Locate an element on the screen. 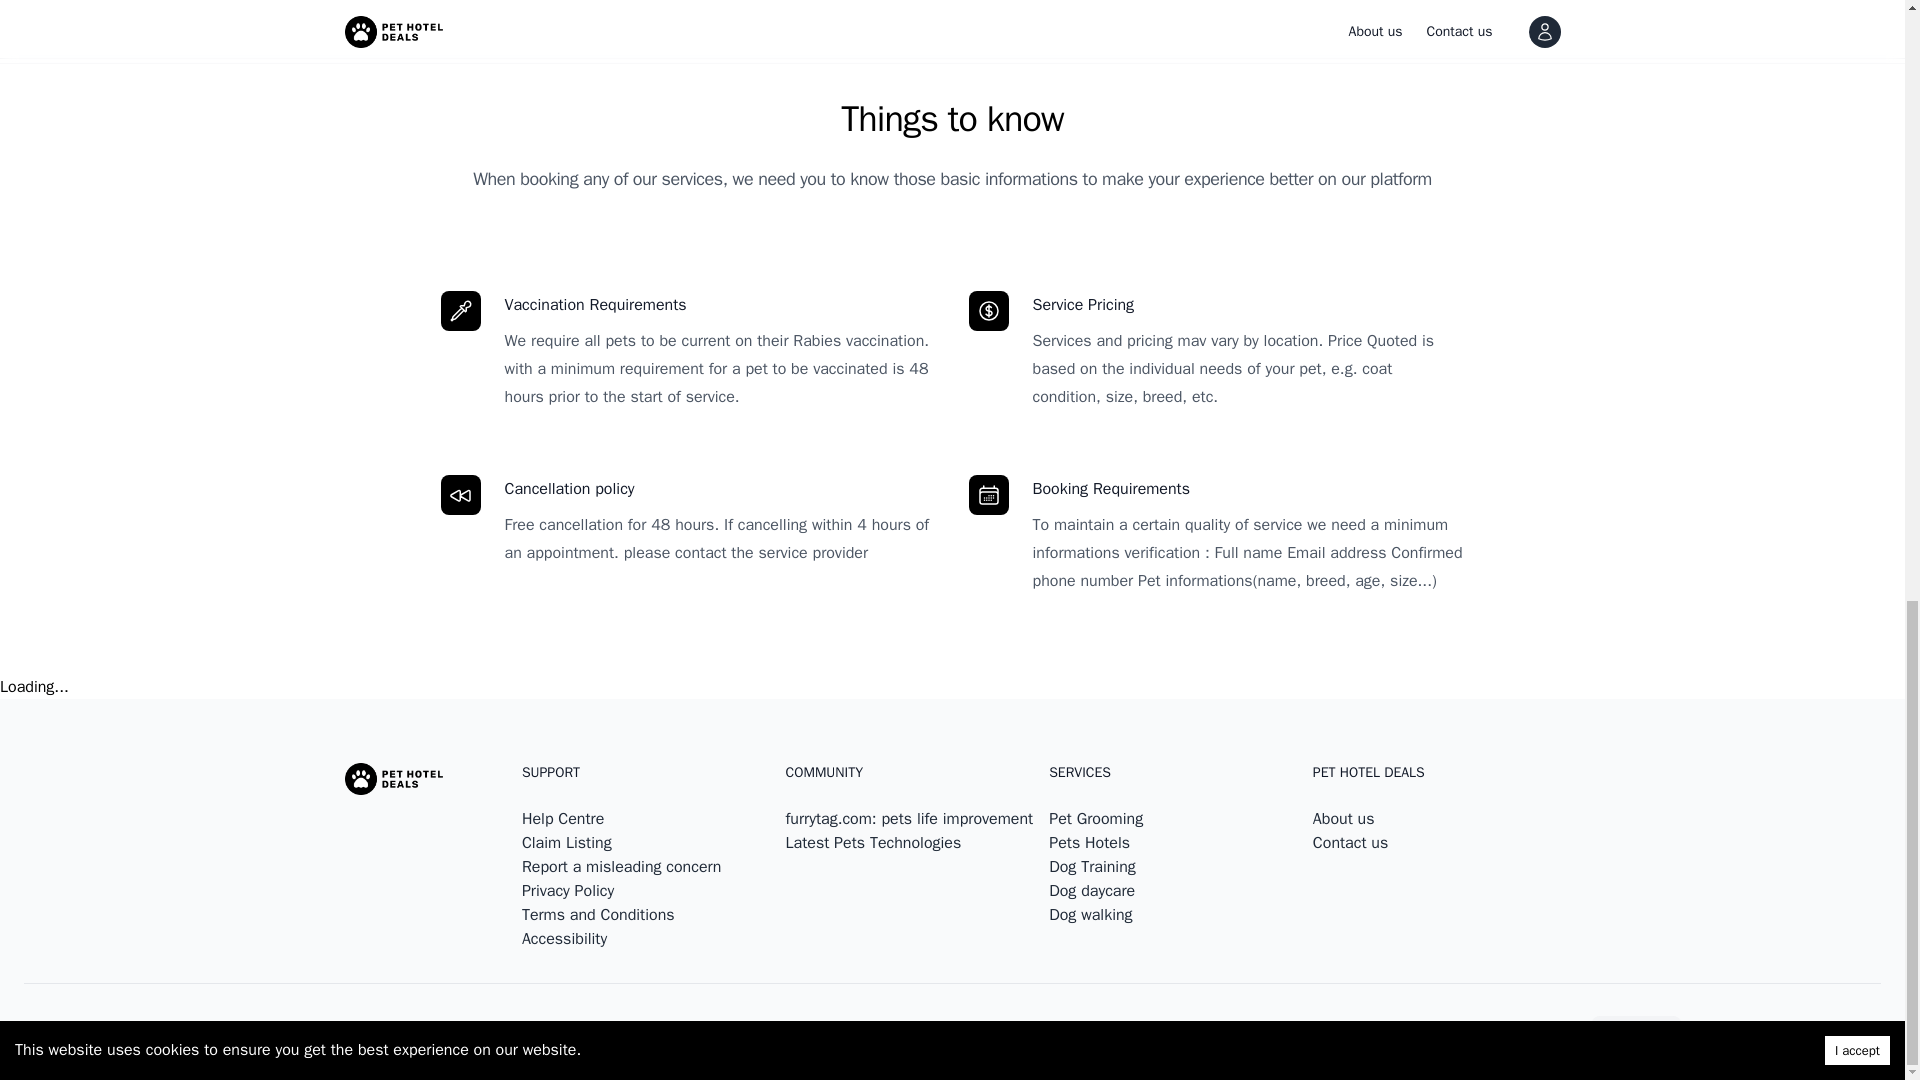 This screenshot has width=1920, height=1080. Accessibility is located at coordinates (564, 938).